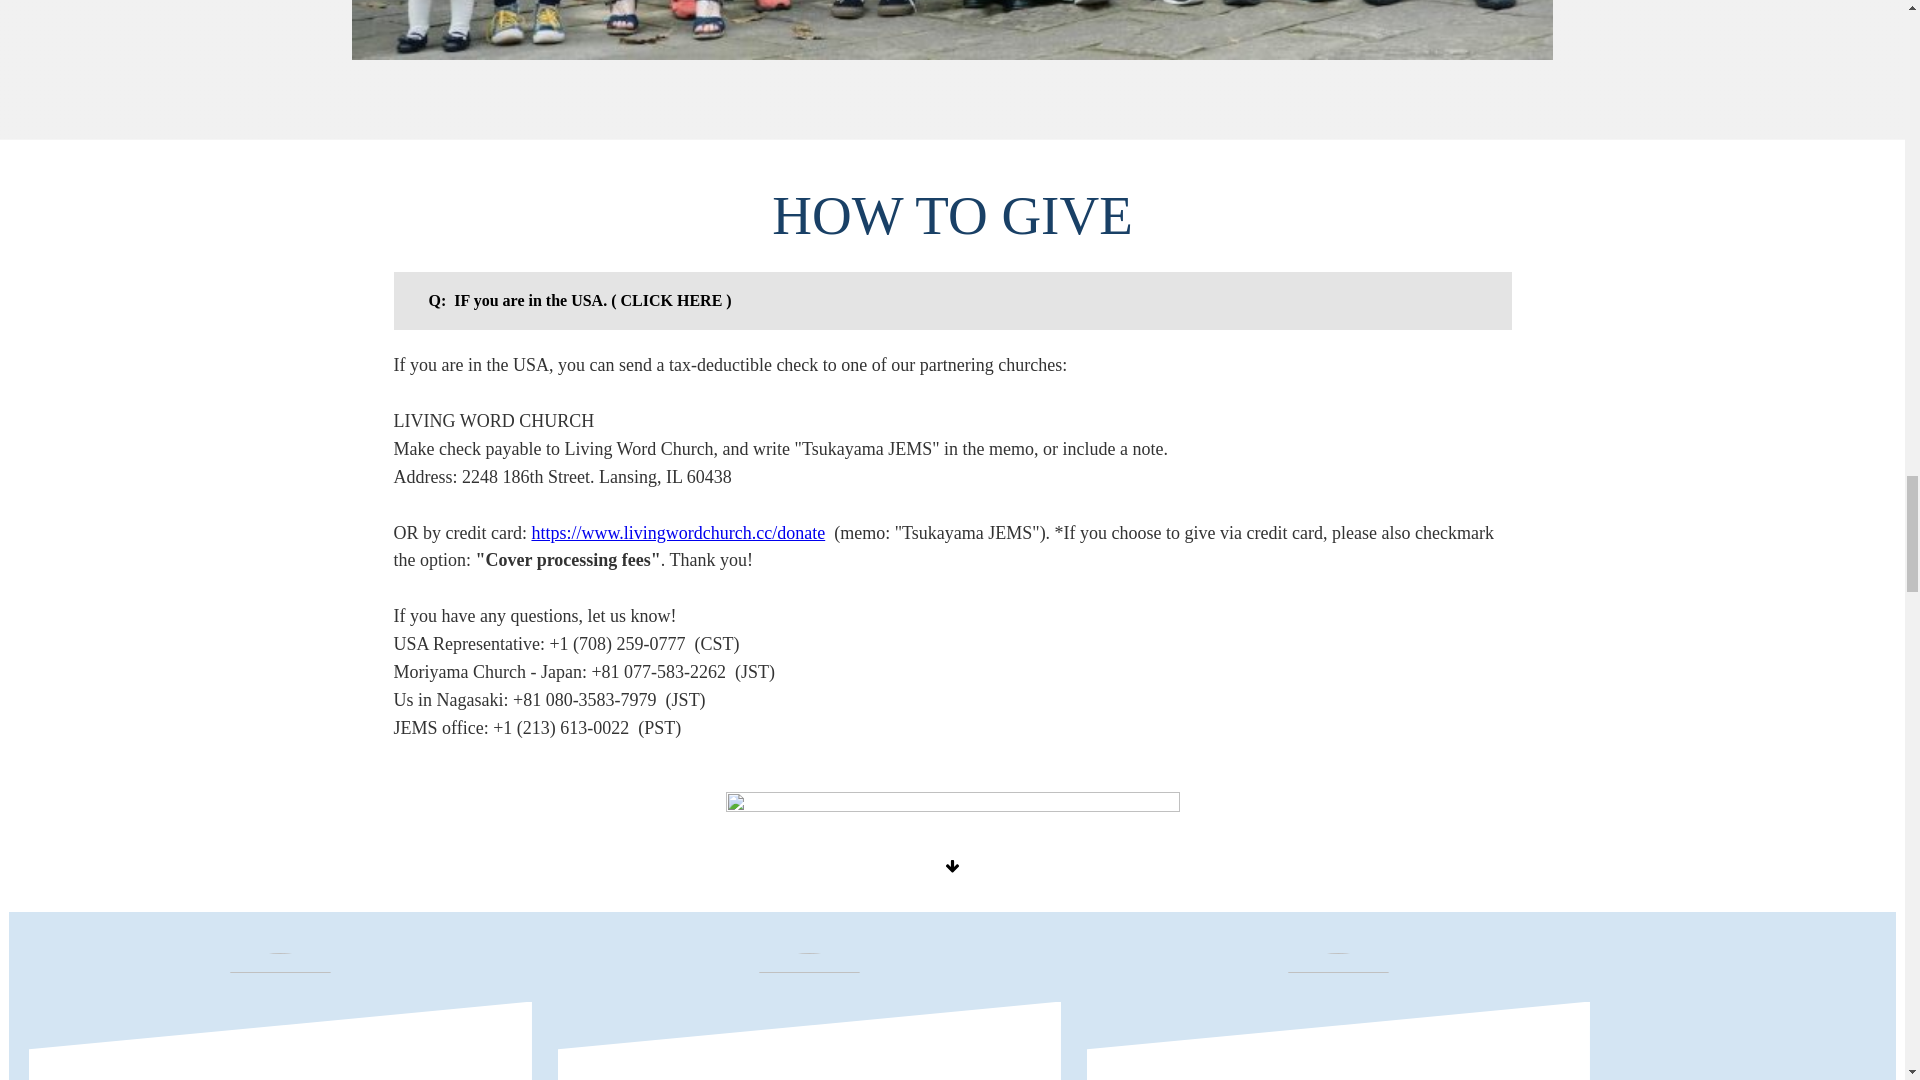 This screenshot has height=1080, width=1920. What do you see at coordinates (809, 1016) in the screenshot?
I see `Masami Nagasaki 2022` at bounding box center [809, 1016].